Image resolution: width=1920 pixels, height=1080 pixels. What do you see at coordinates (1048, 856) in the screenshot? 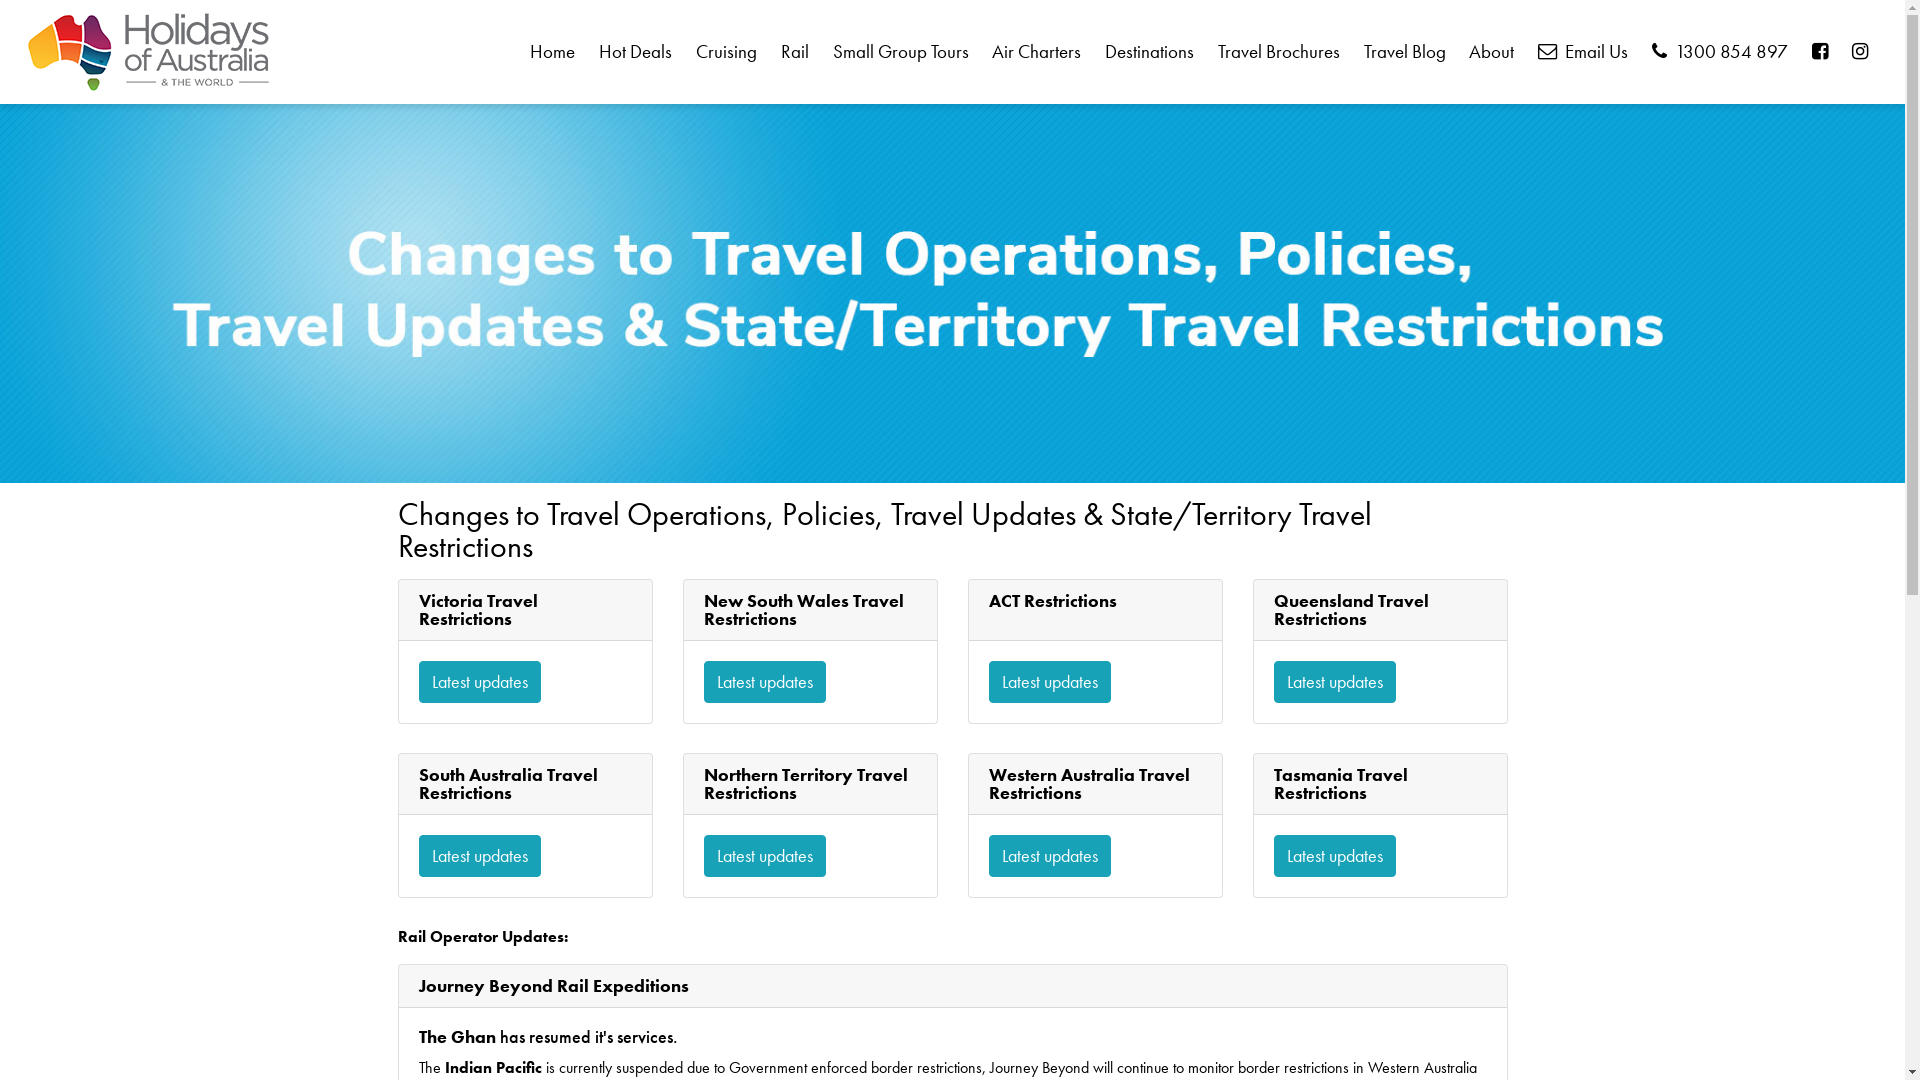
I see `Latest updates` at bounding box center [1048, 856].